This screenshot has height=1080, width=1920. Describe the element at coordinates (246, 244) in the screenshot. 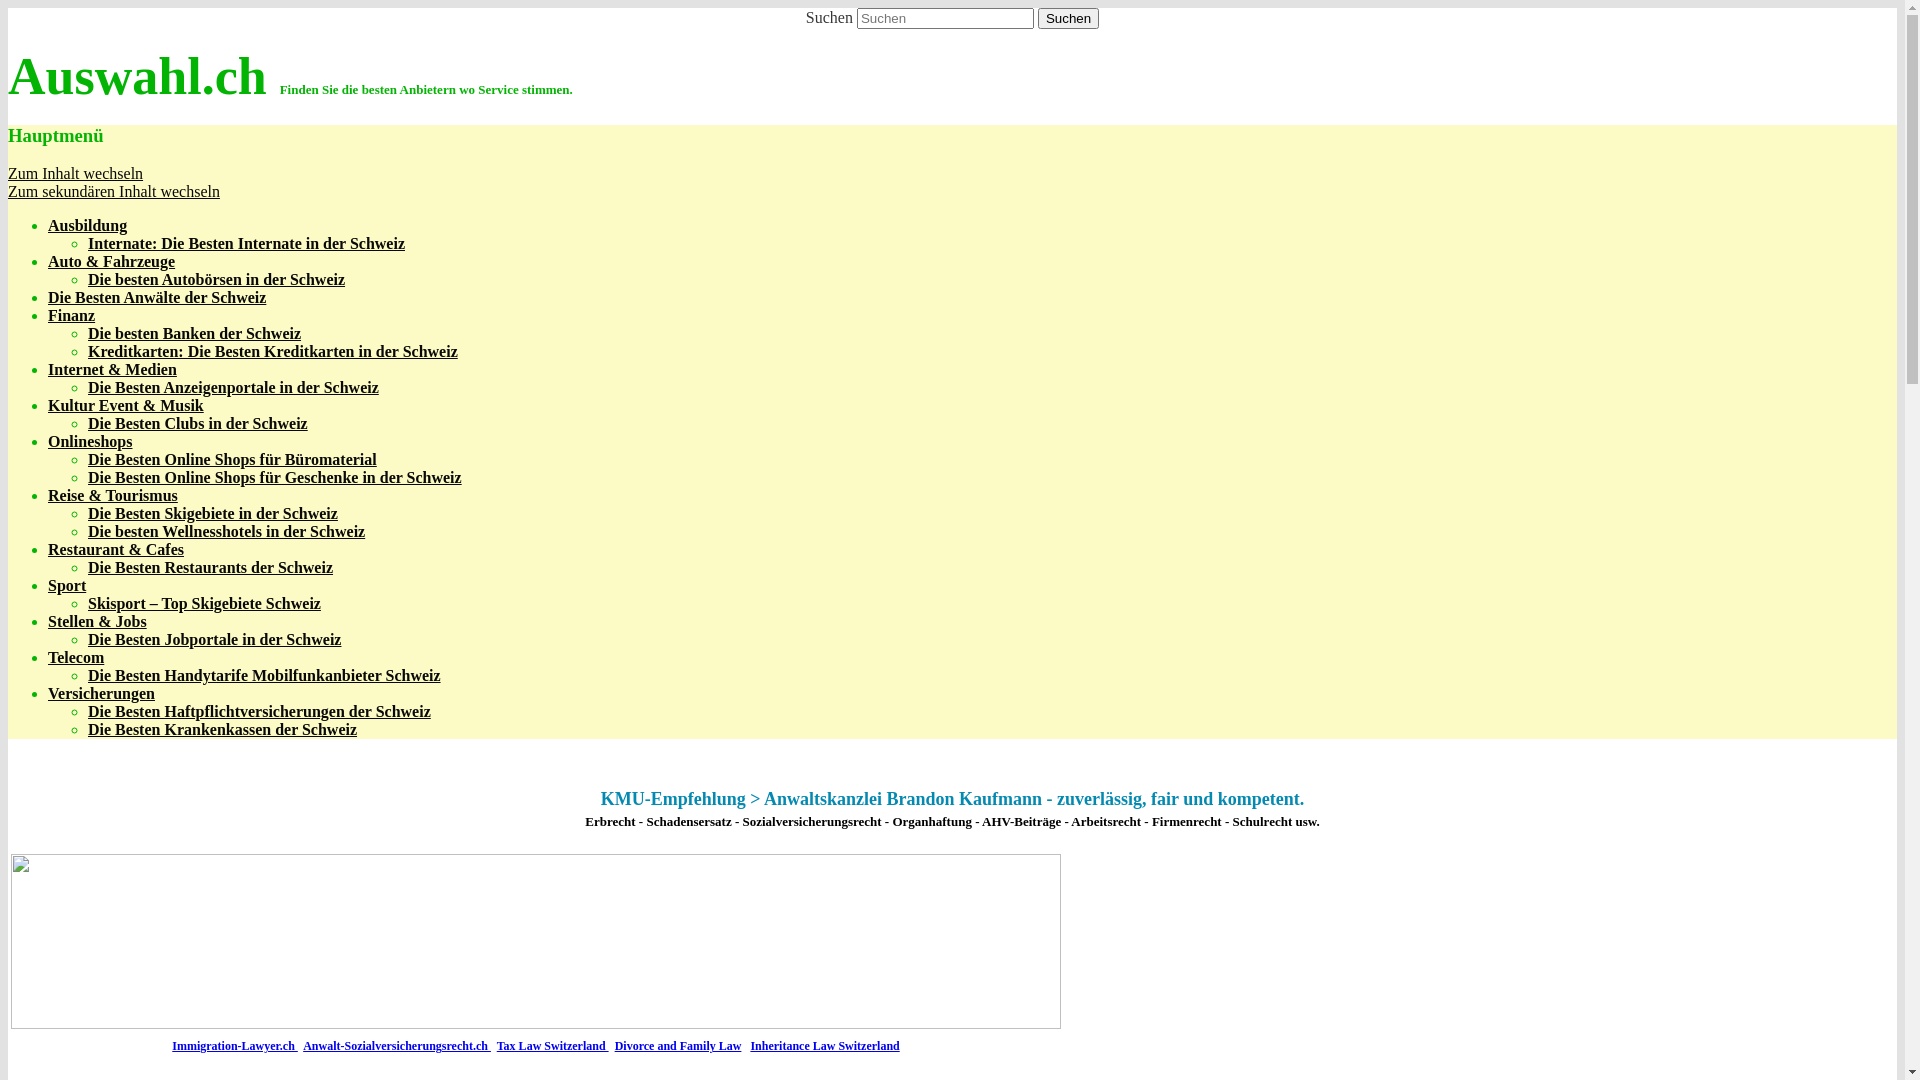

I see `Internate: Die Besten Internate in der Schweiz` at that location.